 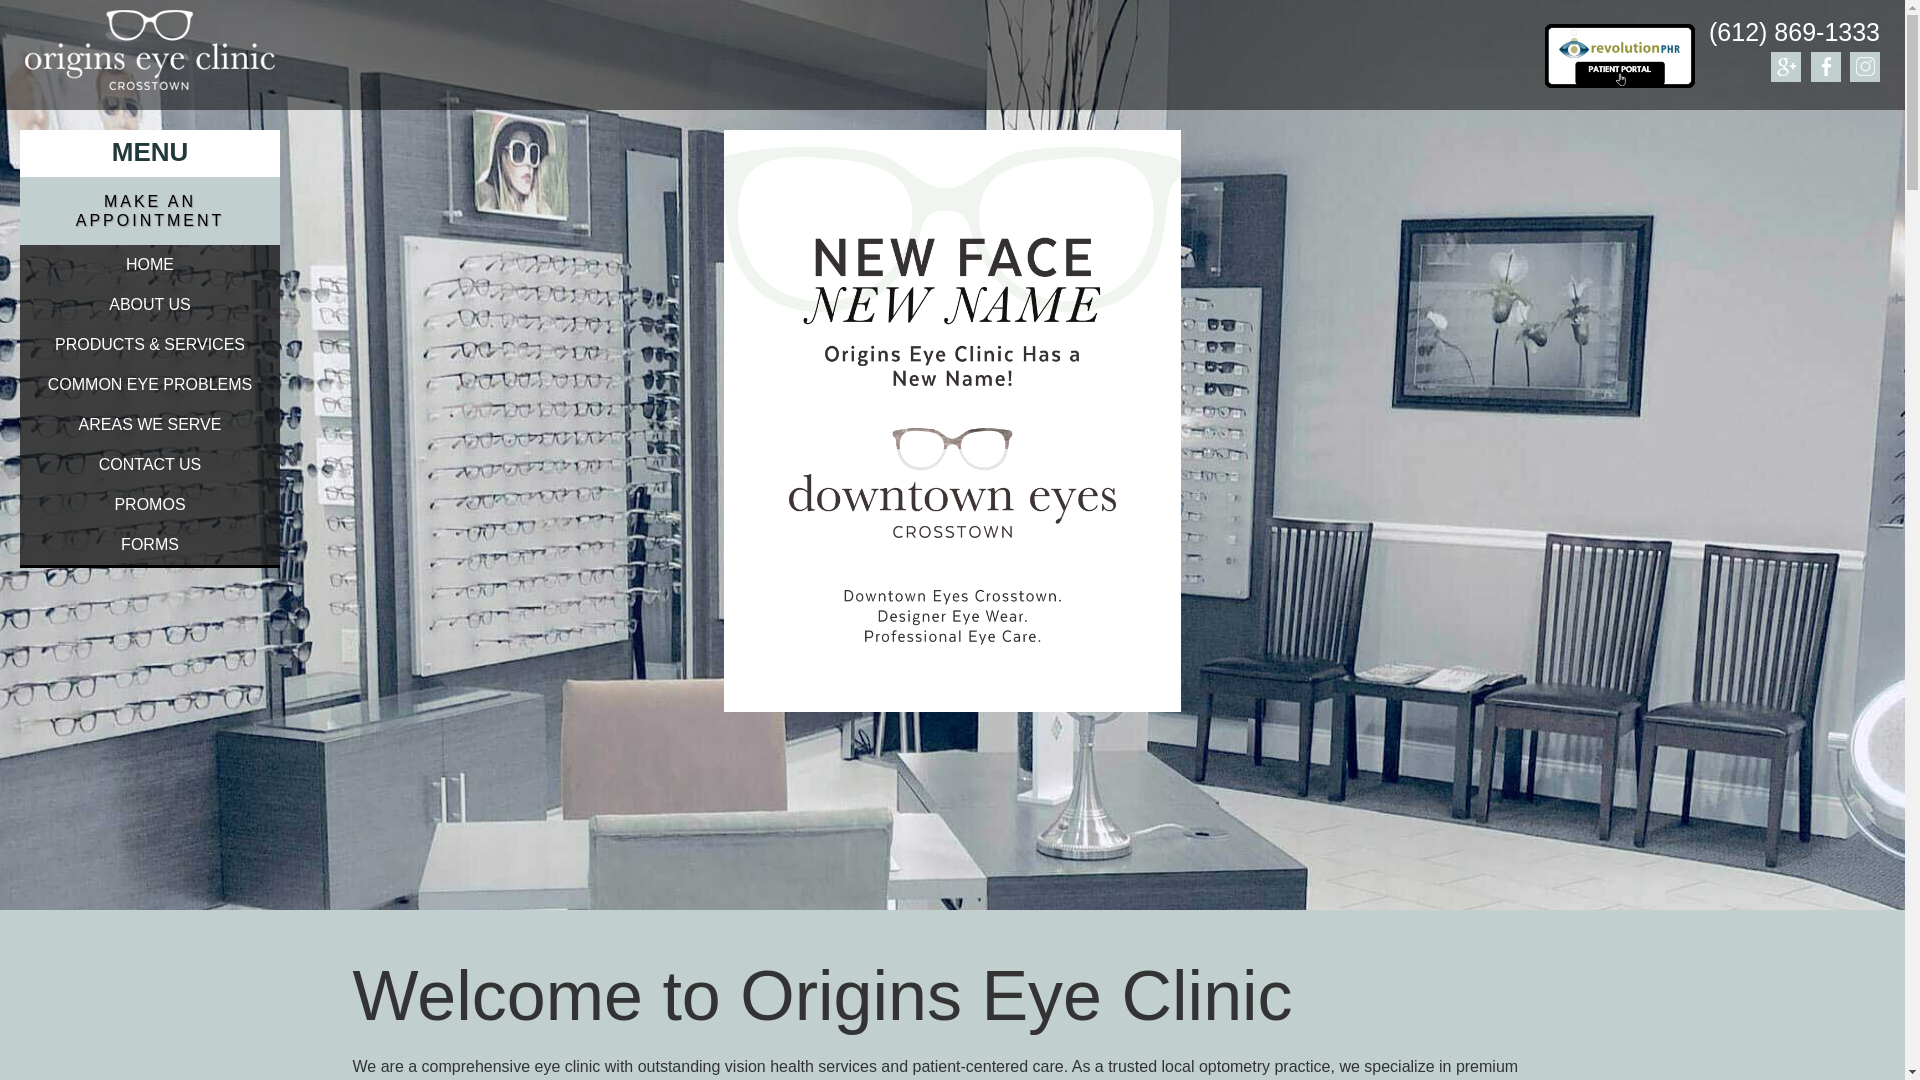 I want to click on Origins Eye Clinic, so click(x=150, y=50).